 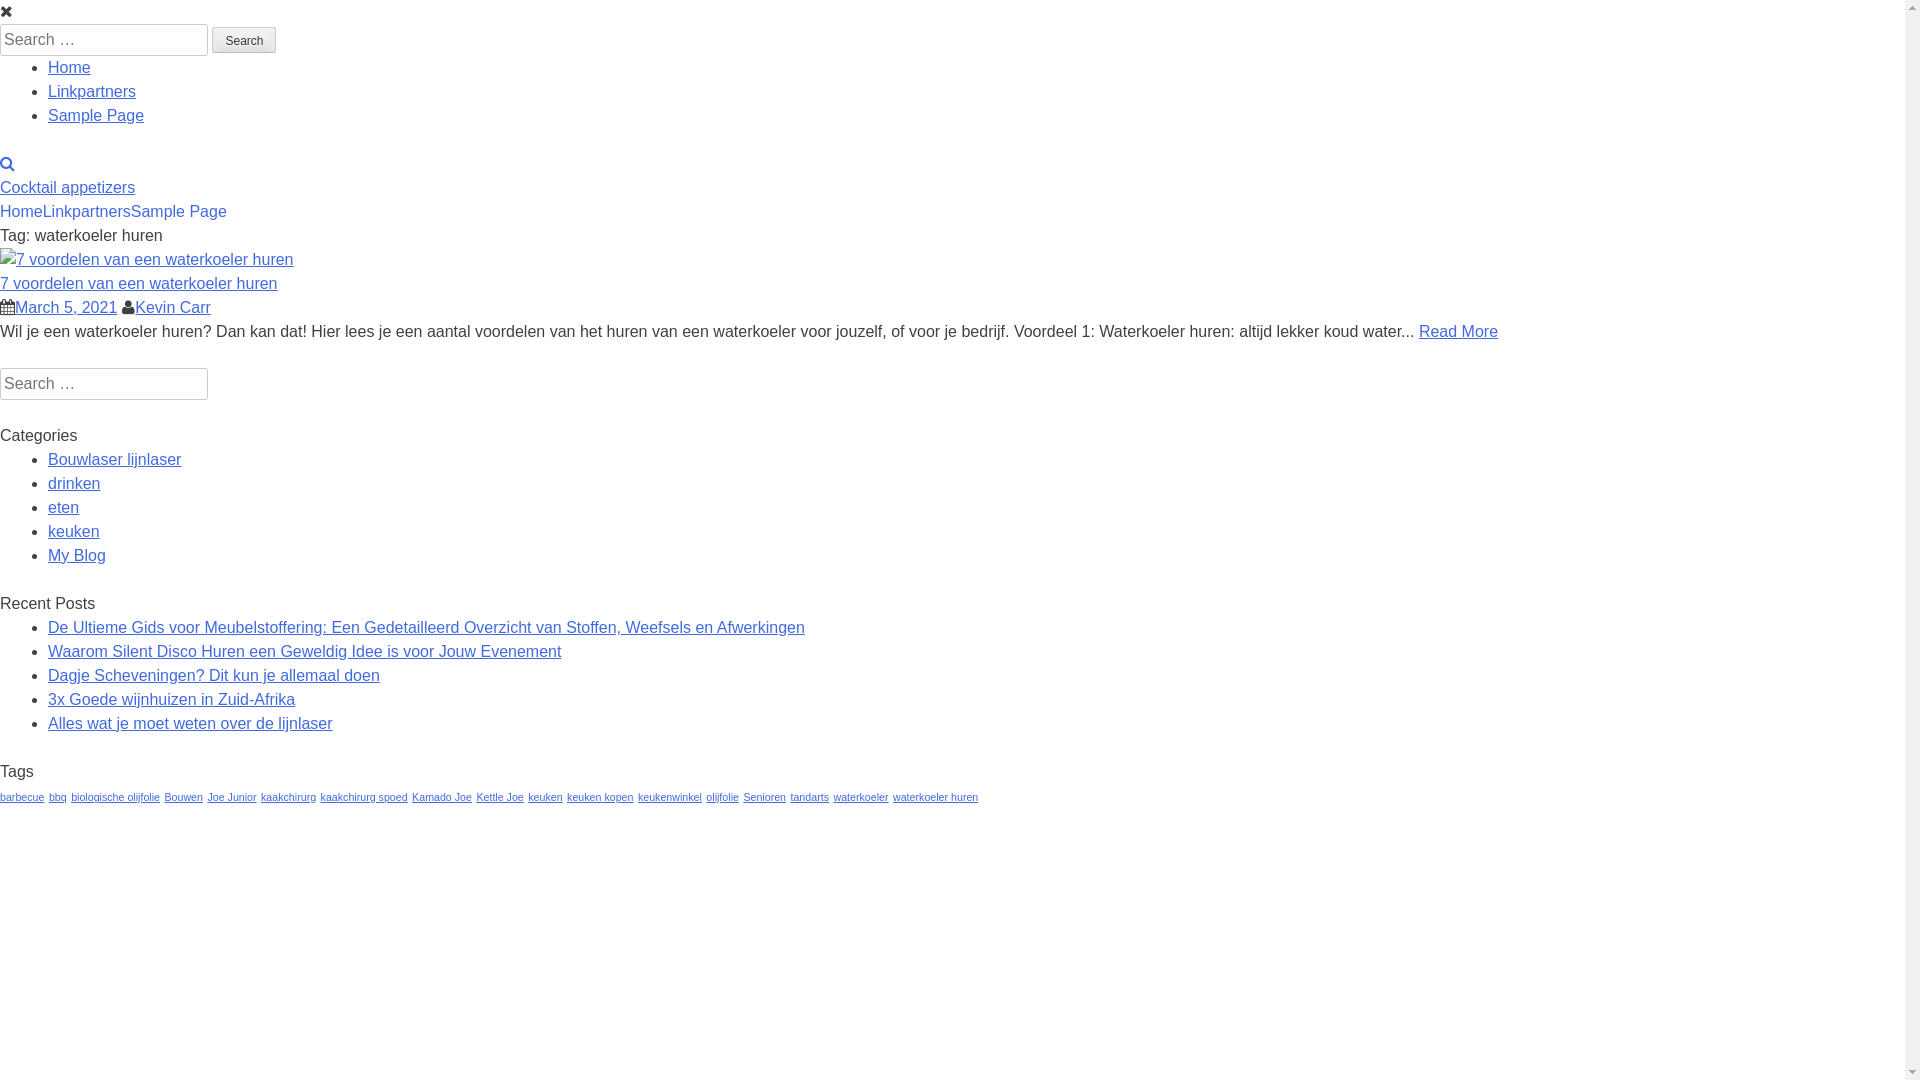 What do you see at coordinates (114, 460) in the screenshot?
I see `Bouwlaser lijnlaser` at bounding box center [114, 460].